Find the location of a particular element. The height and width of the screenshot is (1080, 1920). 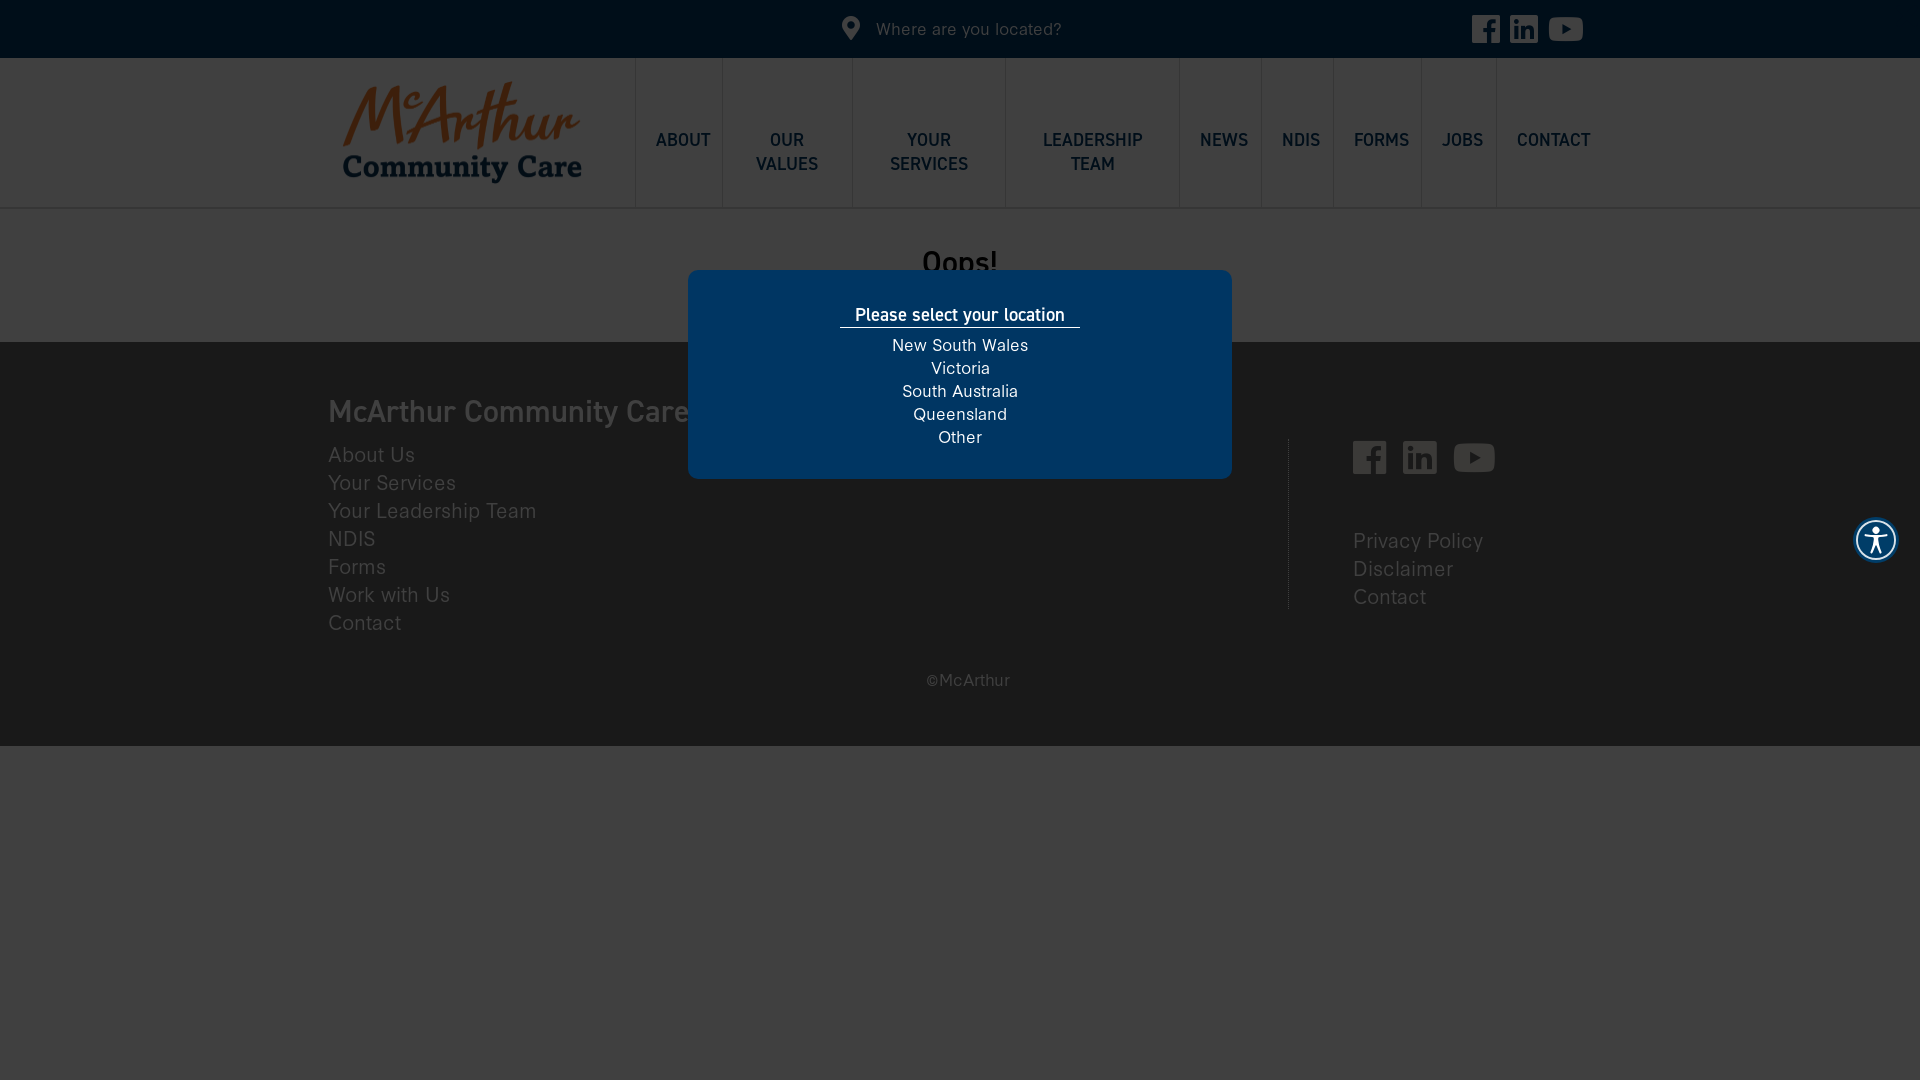

FORMS is located at coordinates (1378, 168).